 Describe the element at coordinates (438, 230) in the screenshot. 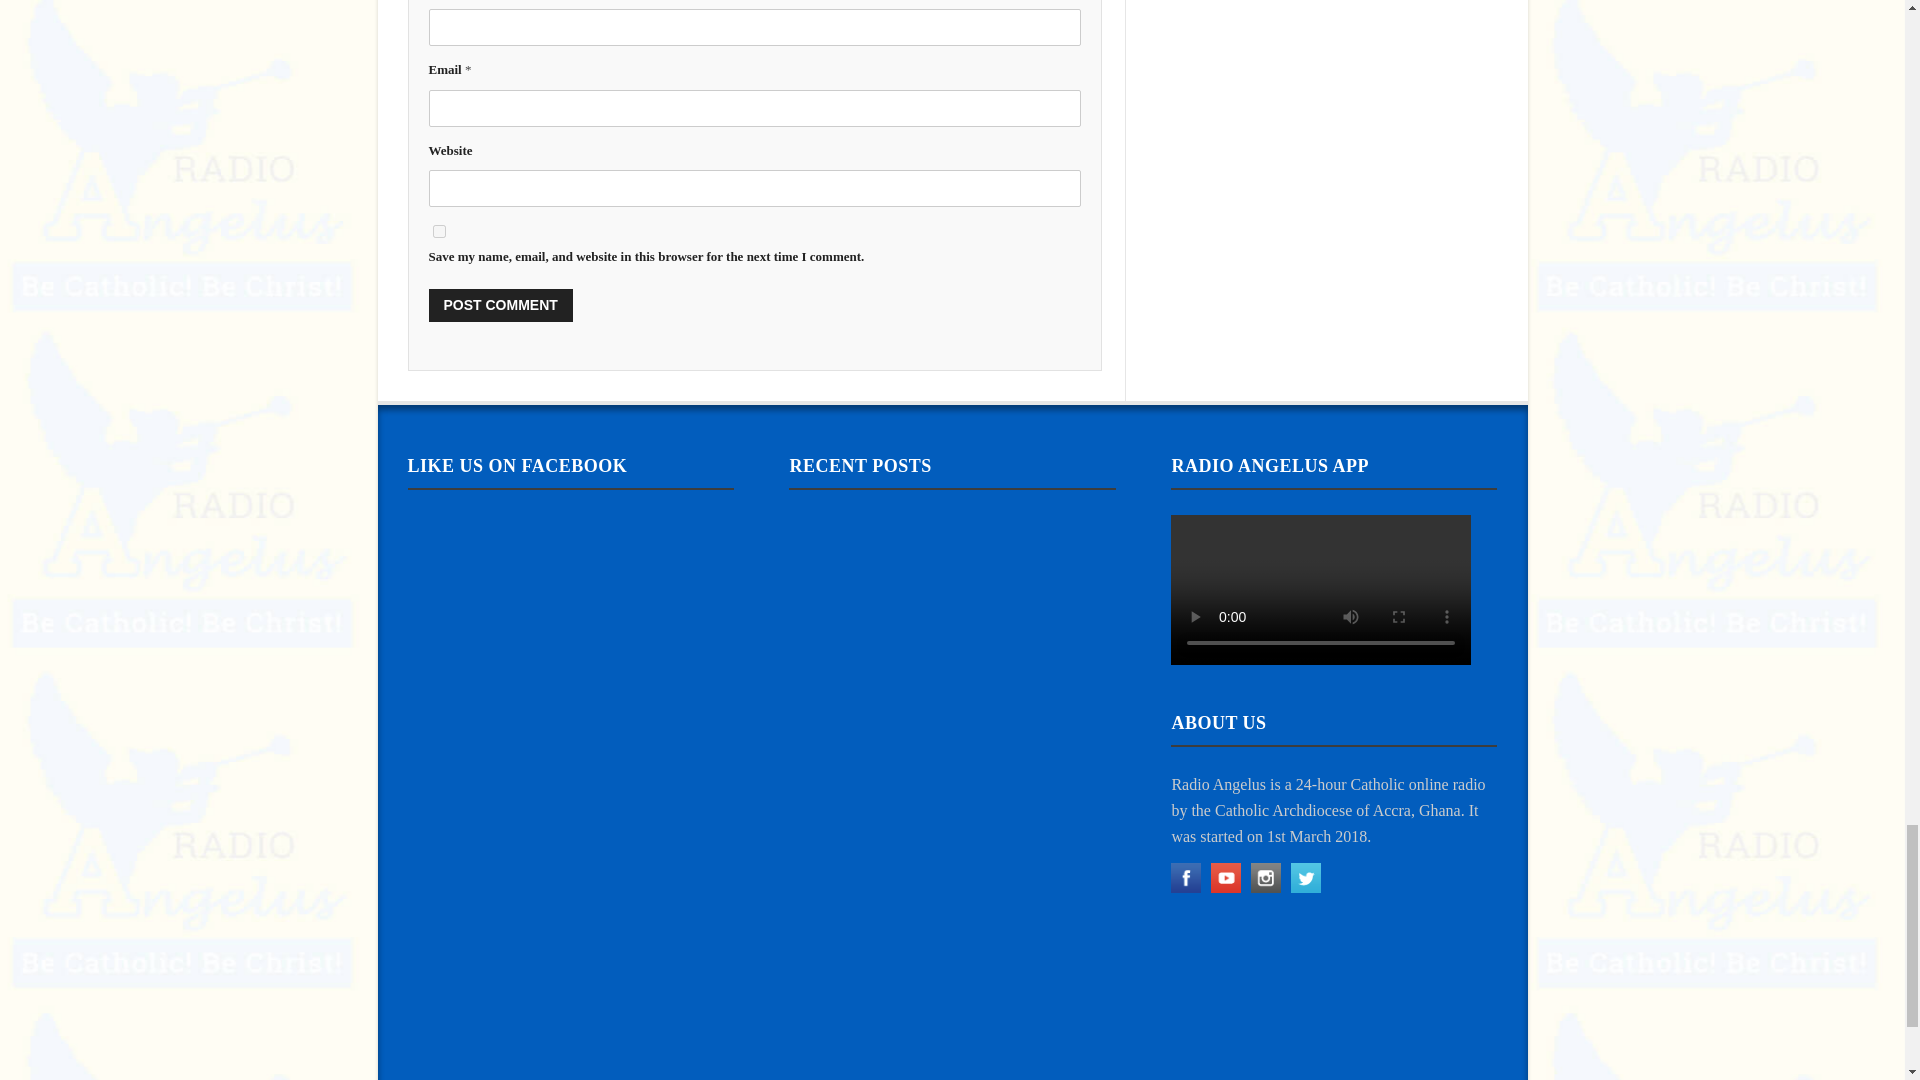

I see `yes` at that location.